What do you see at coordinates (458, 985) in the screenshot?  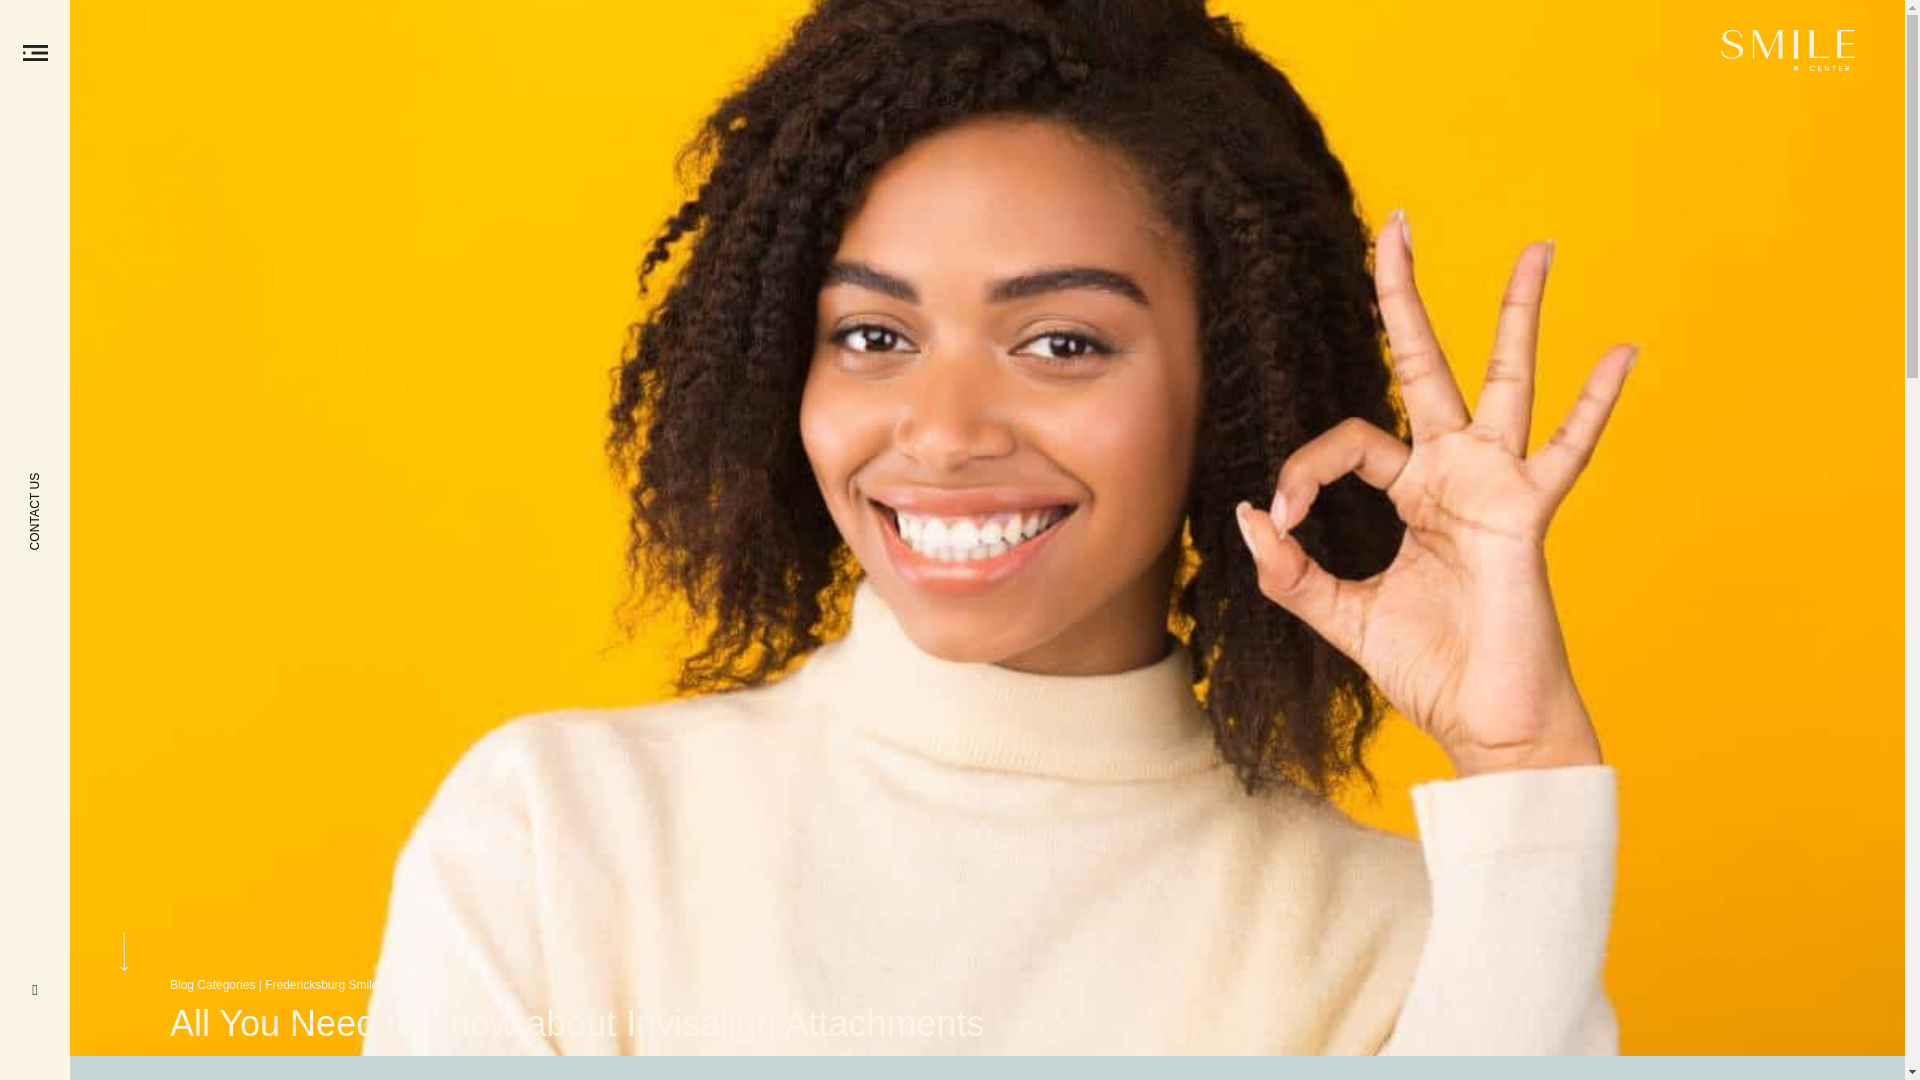 I see `INVISALIGN` at bounding box center [458, 985].